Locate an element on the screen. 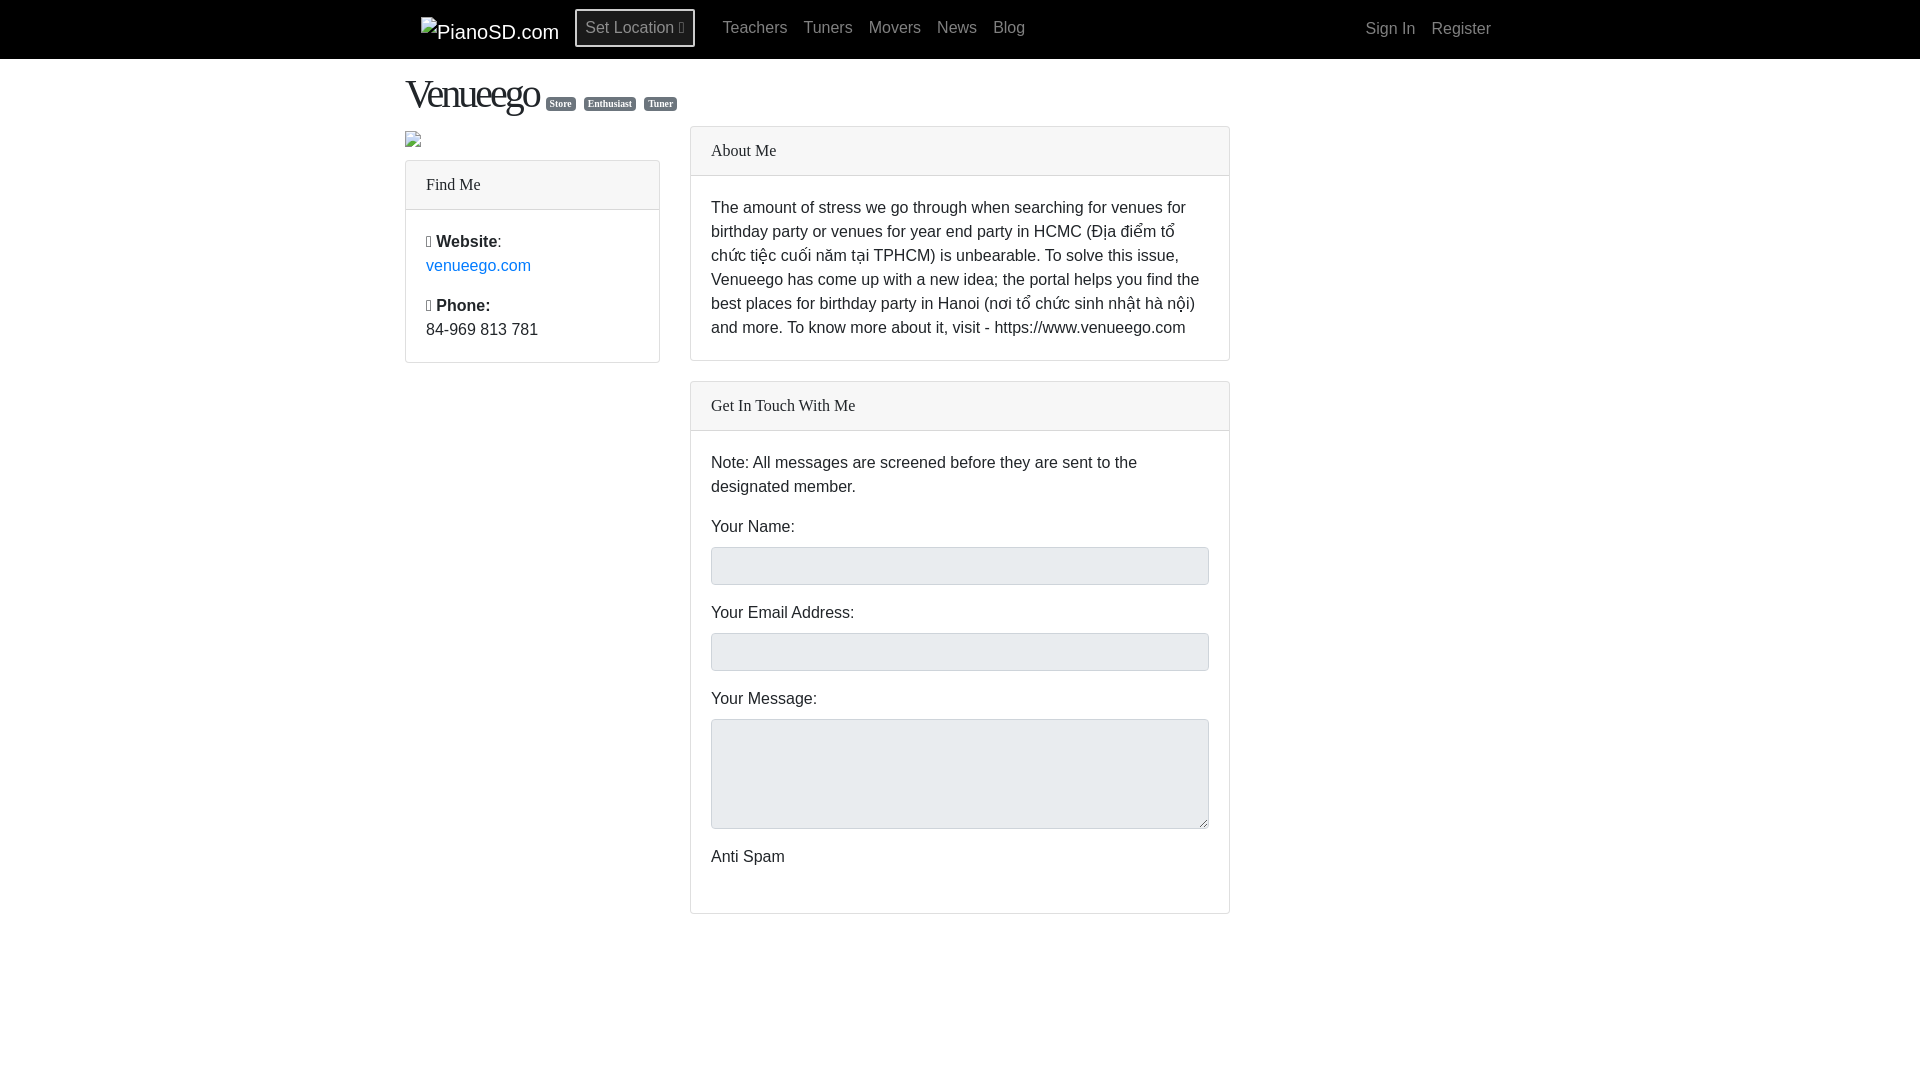 Image resolution: width=1920 pixels, height=1080 pixels. Tuners is located at coordinates (827, 28).